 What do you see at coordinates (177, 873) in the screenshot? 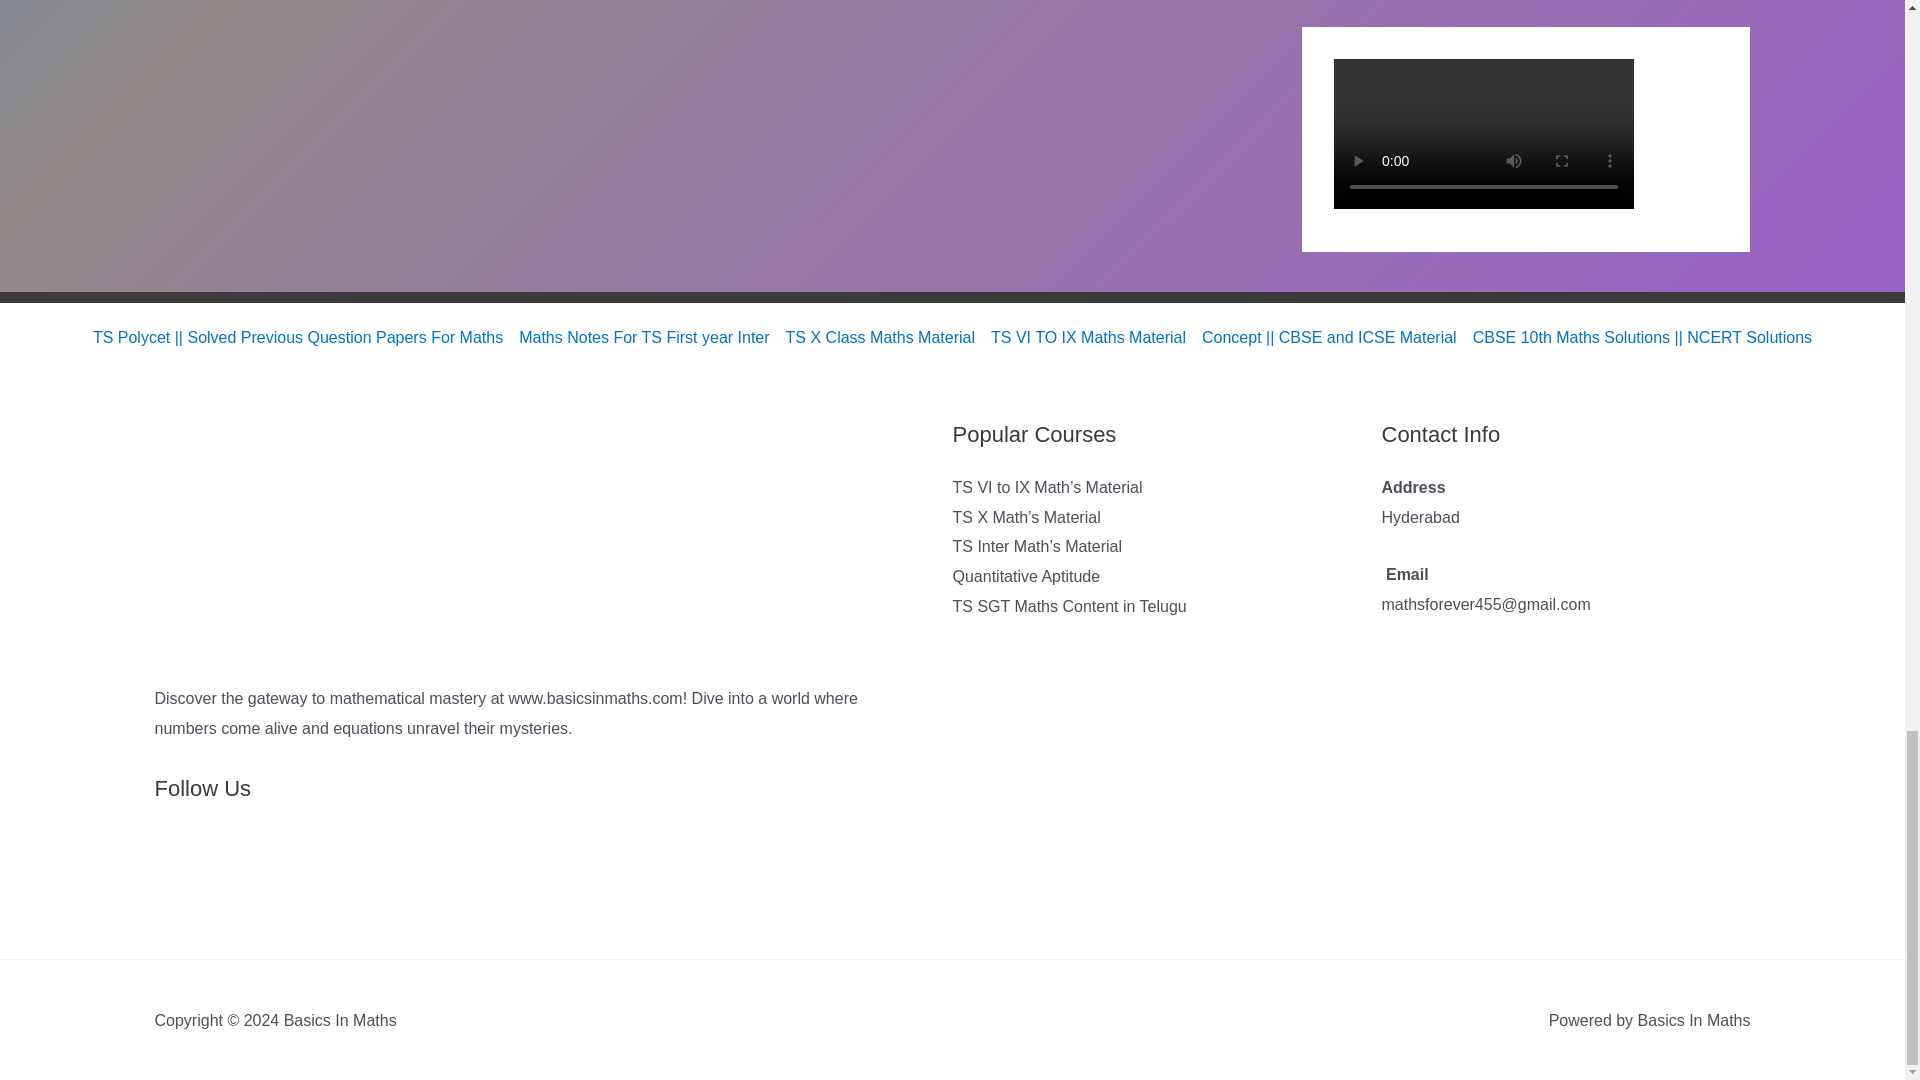
I see `RSS` at bounding box center [177, 873].